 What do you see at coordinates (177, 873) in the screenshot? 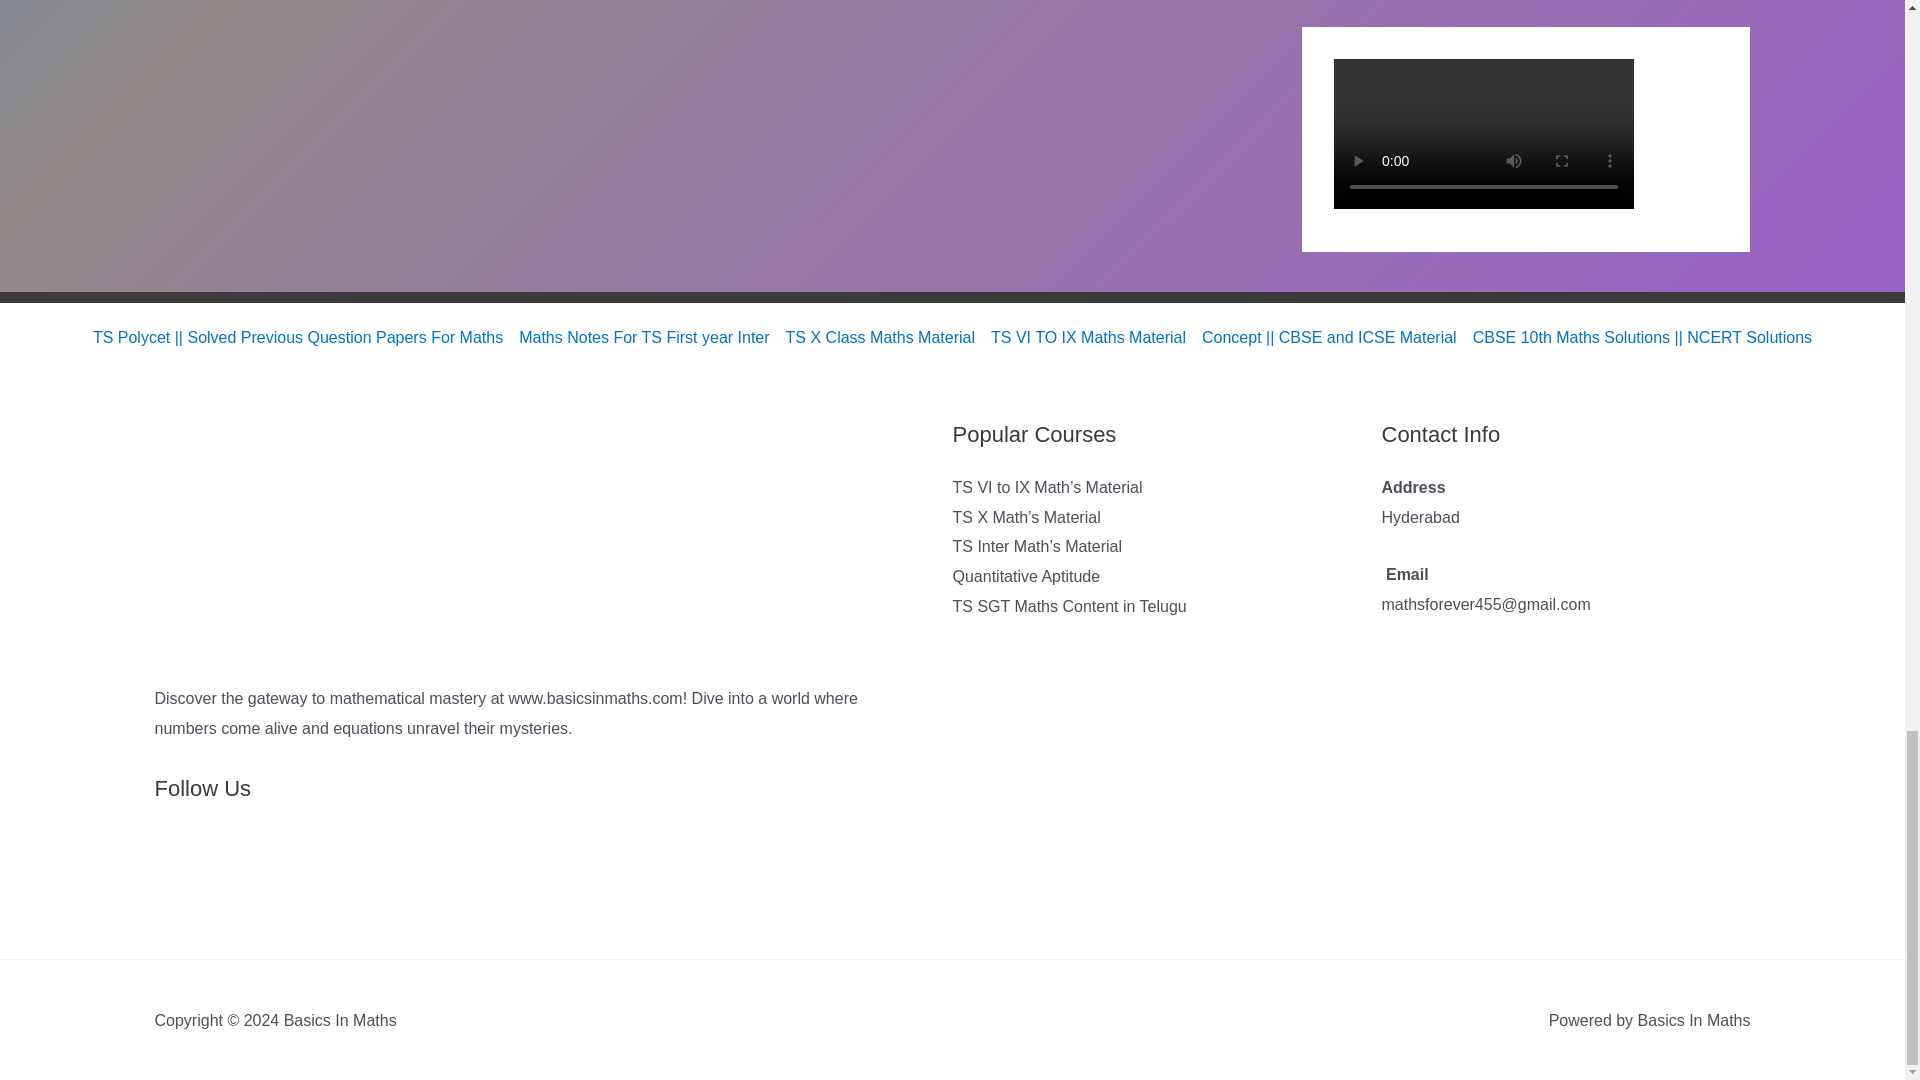
I see `RSS` at bounding box center [177, 873].